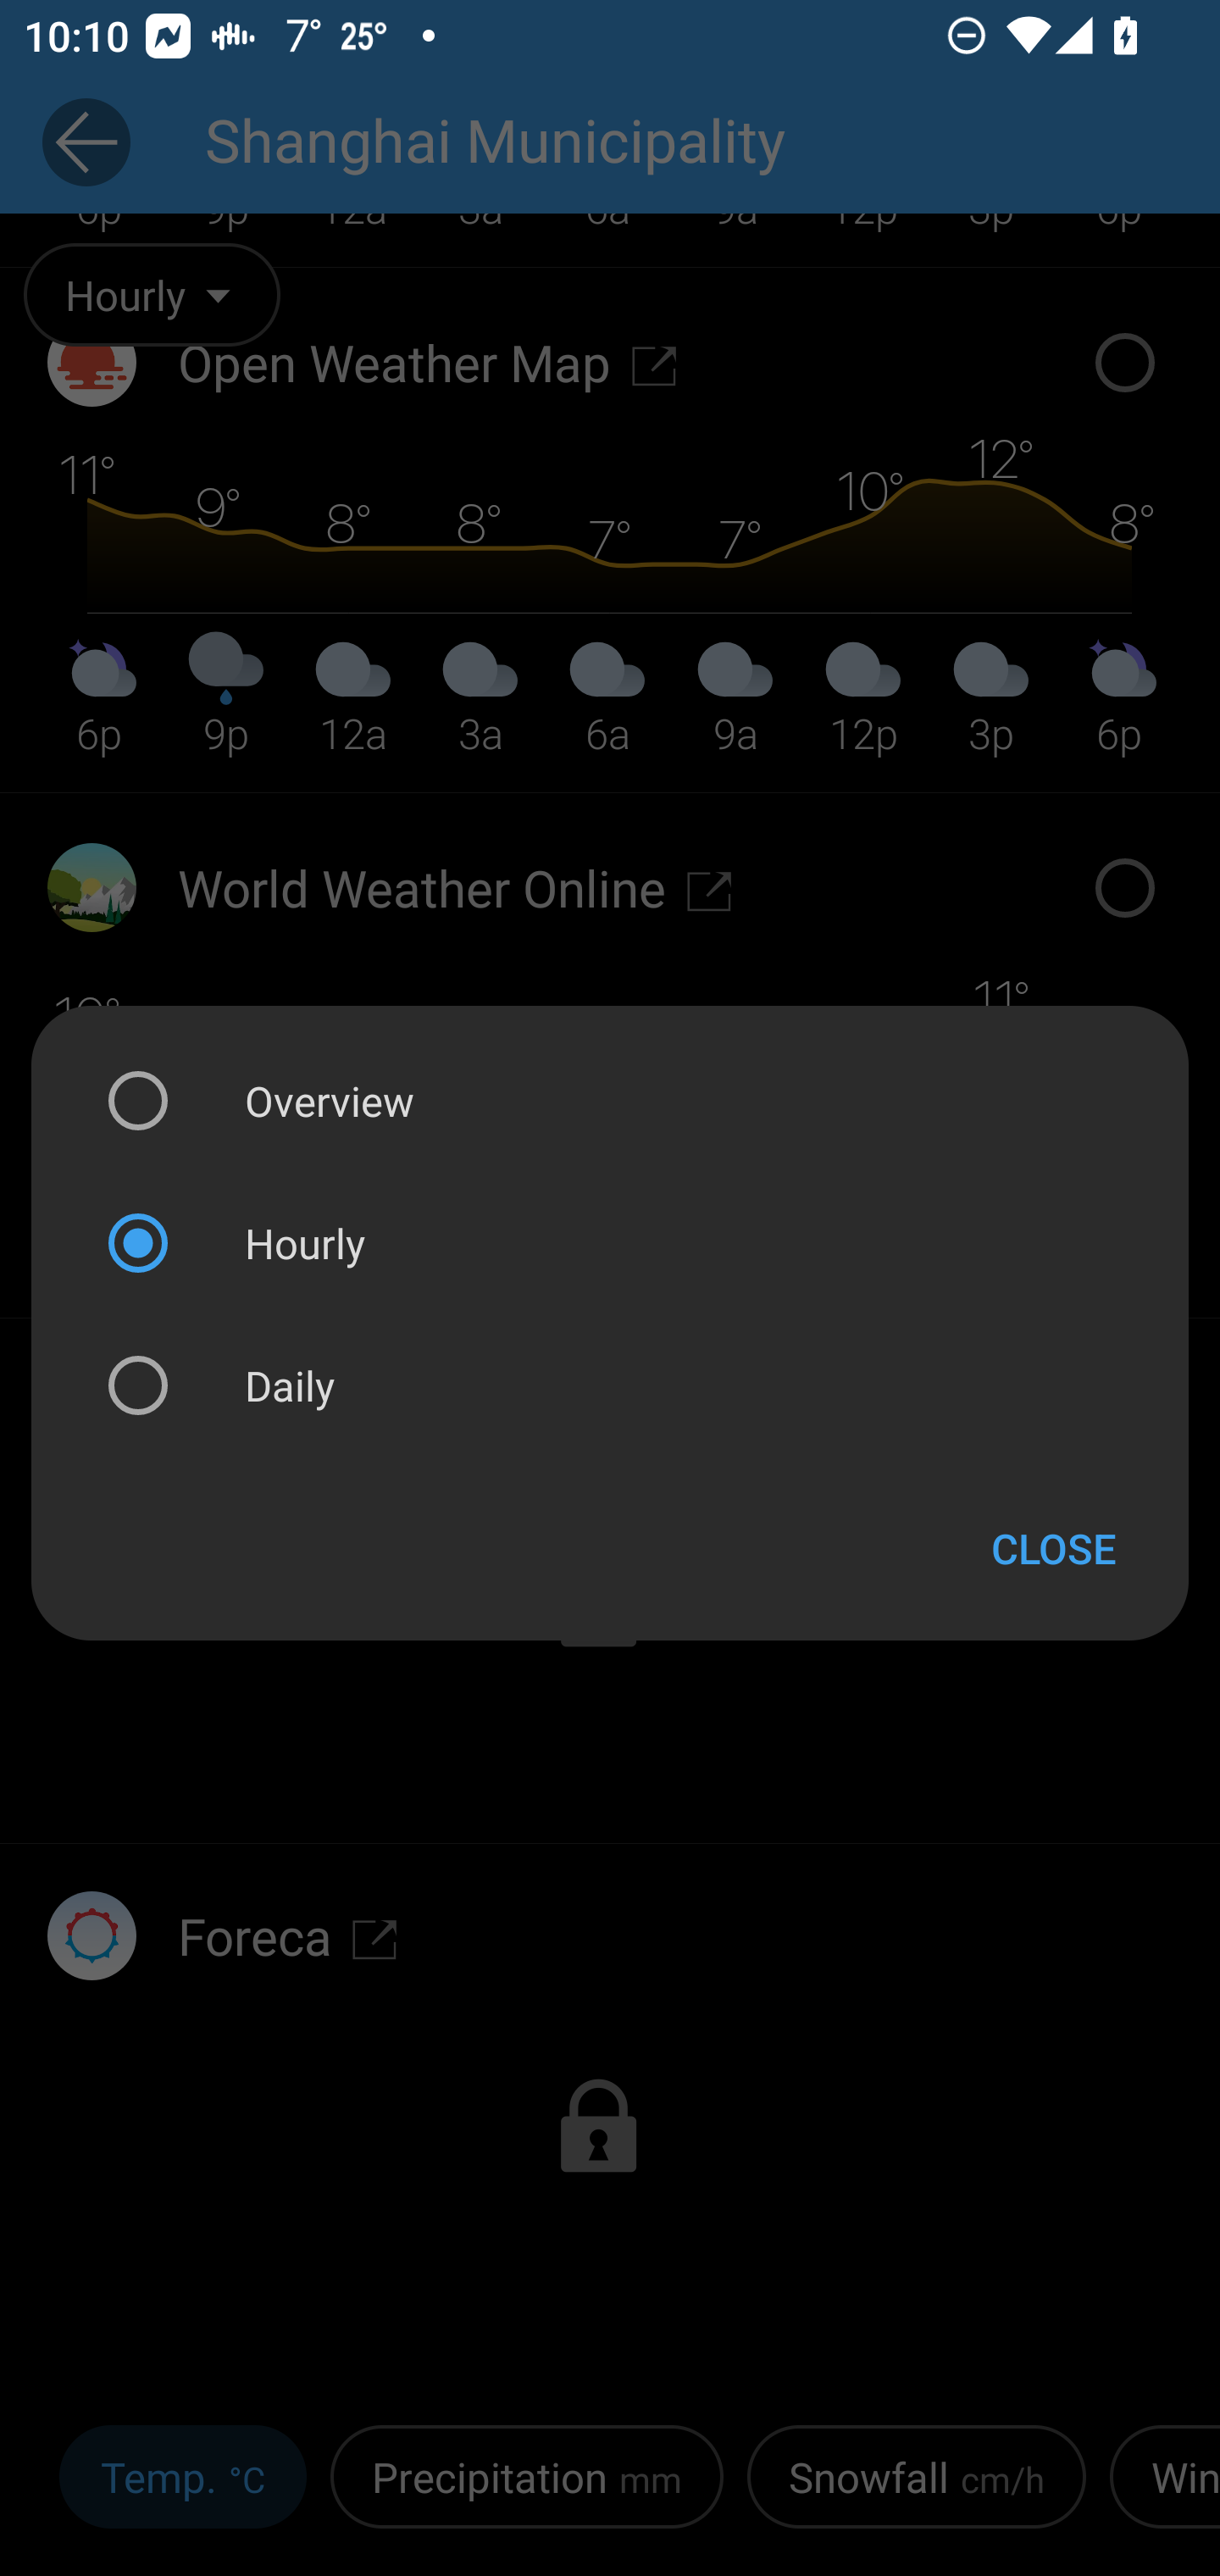  What do you see at coordinates (610, 1102) in the screenshot?
I see `Overview` at bounding box center [610, 1102].